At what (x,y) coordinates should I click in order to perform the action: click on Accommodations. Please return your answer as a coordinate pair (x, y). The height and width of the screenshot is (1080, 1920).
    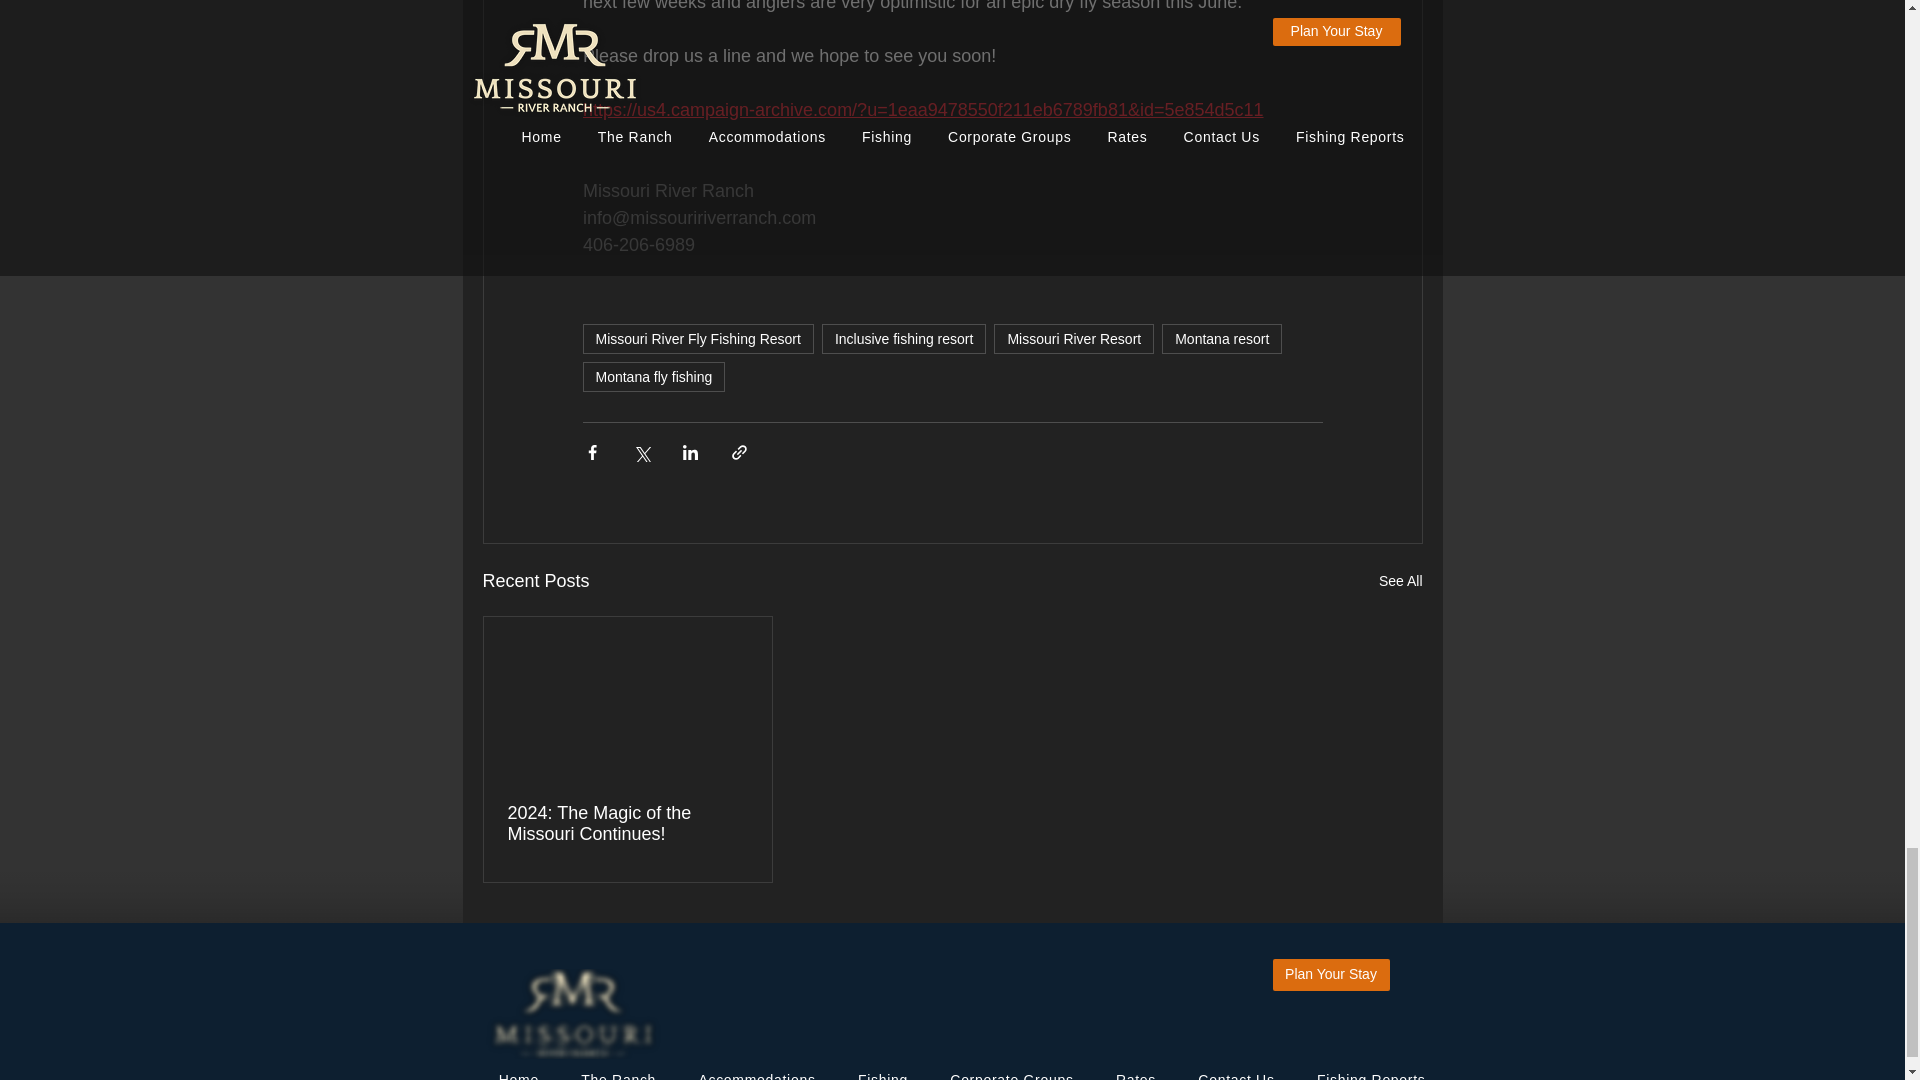
    Looking at the image, I should click on (748, 1074).